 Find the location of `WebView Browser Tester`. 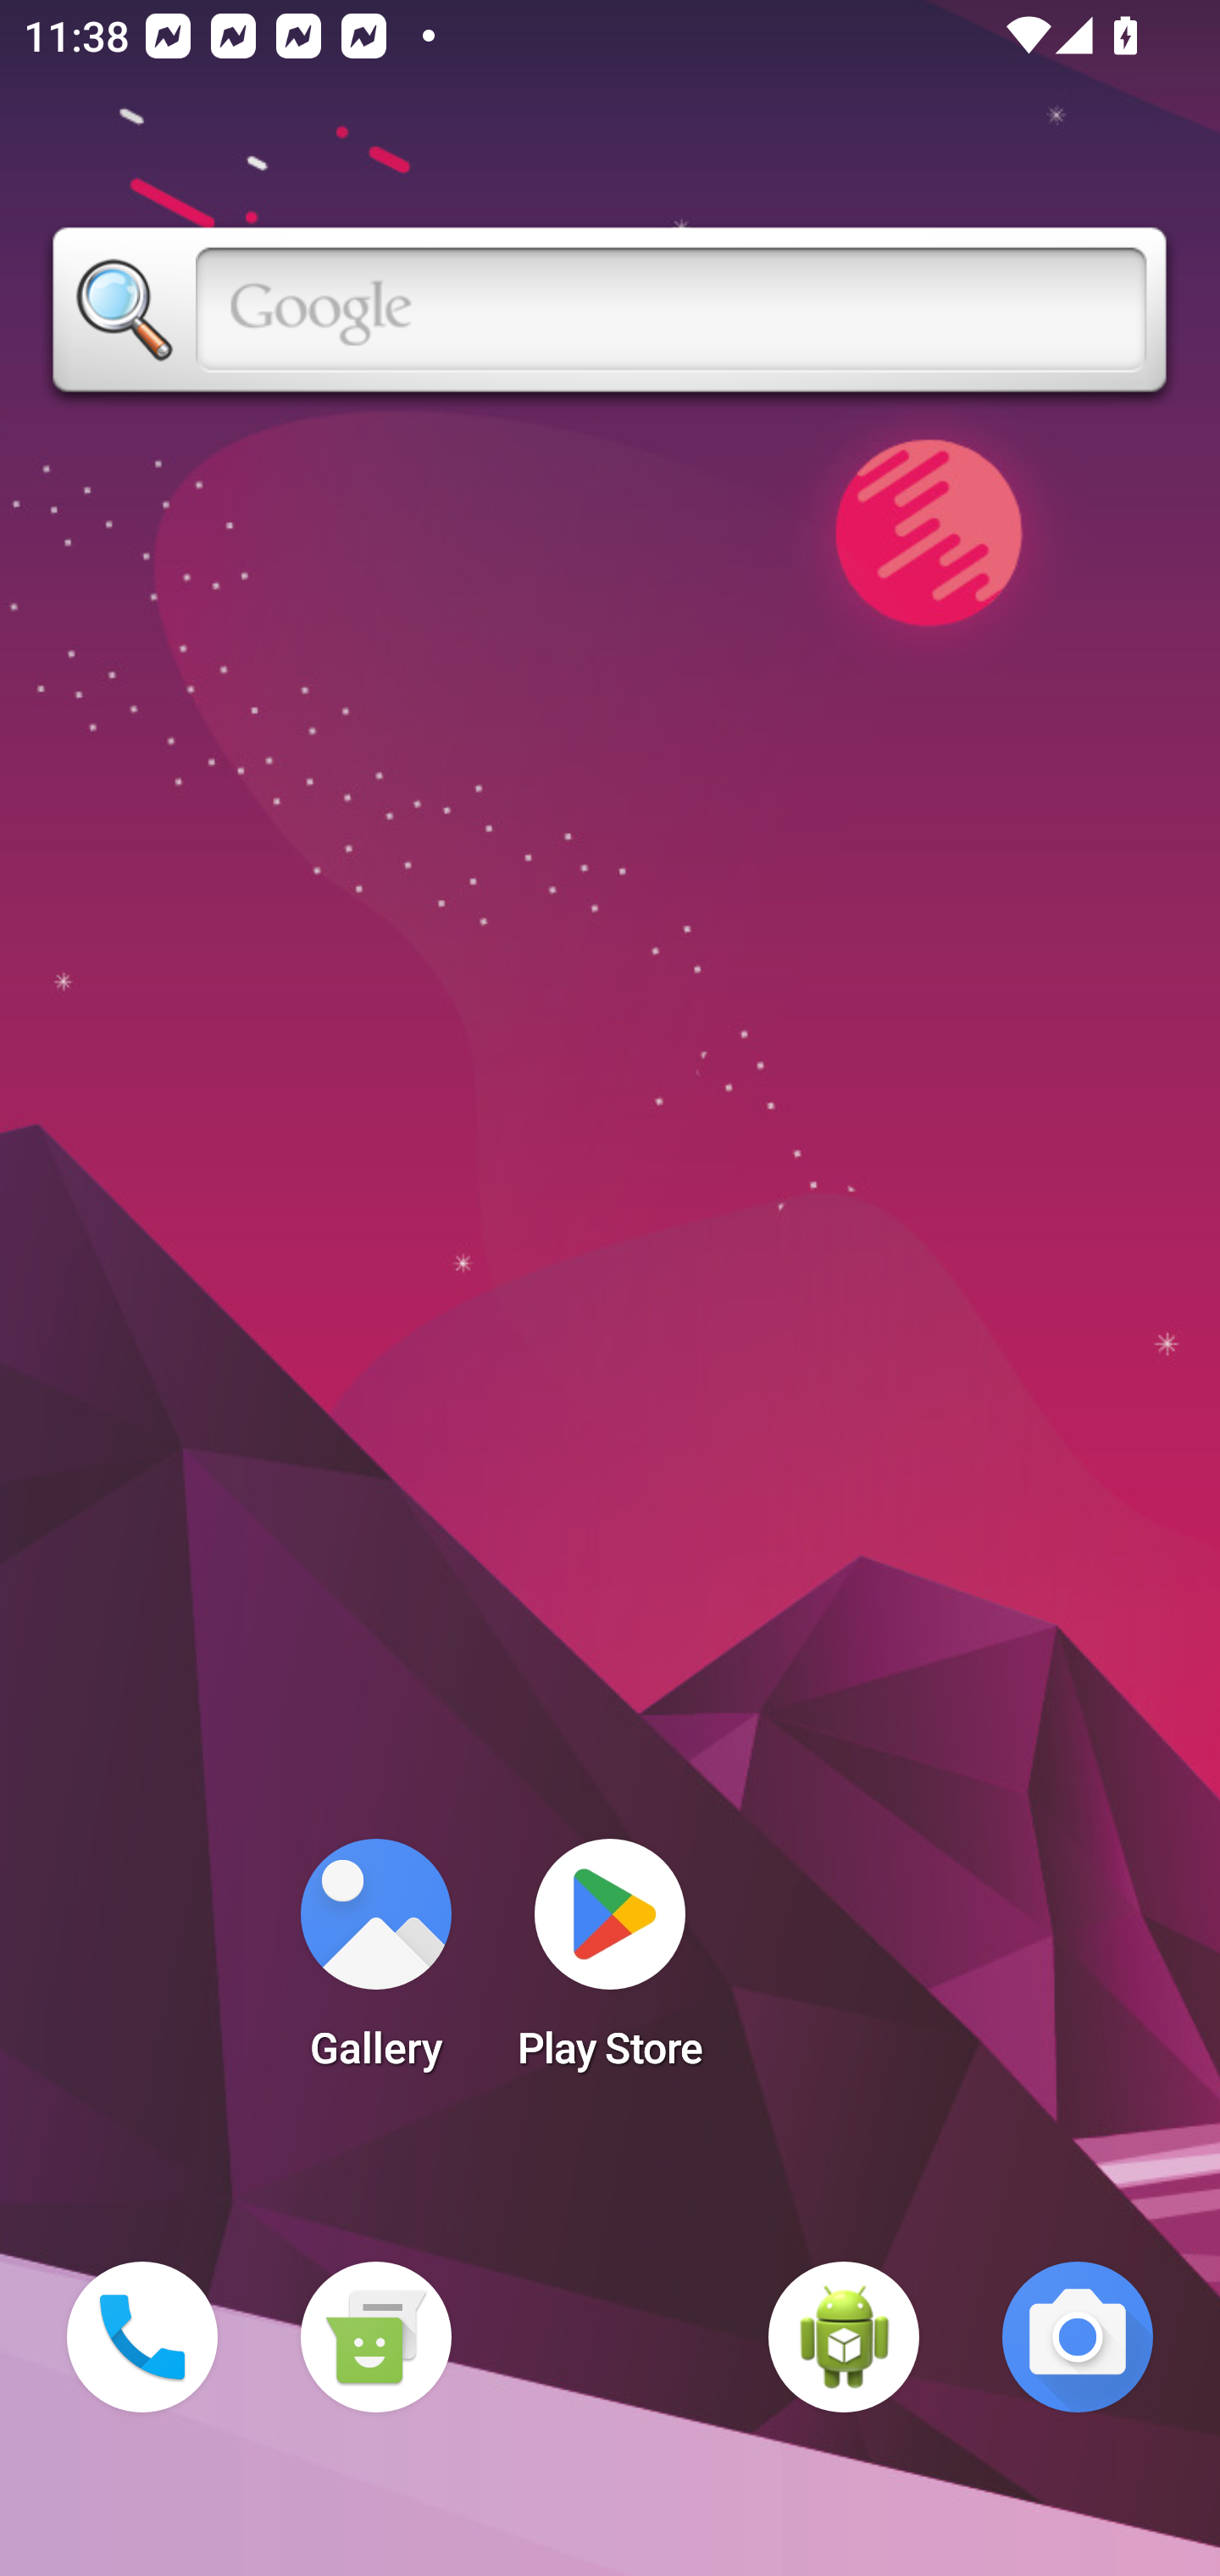

WebView Browser Tester is located at coordinates (844, 2337).